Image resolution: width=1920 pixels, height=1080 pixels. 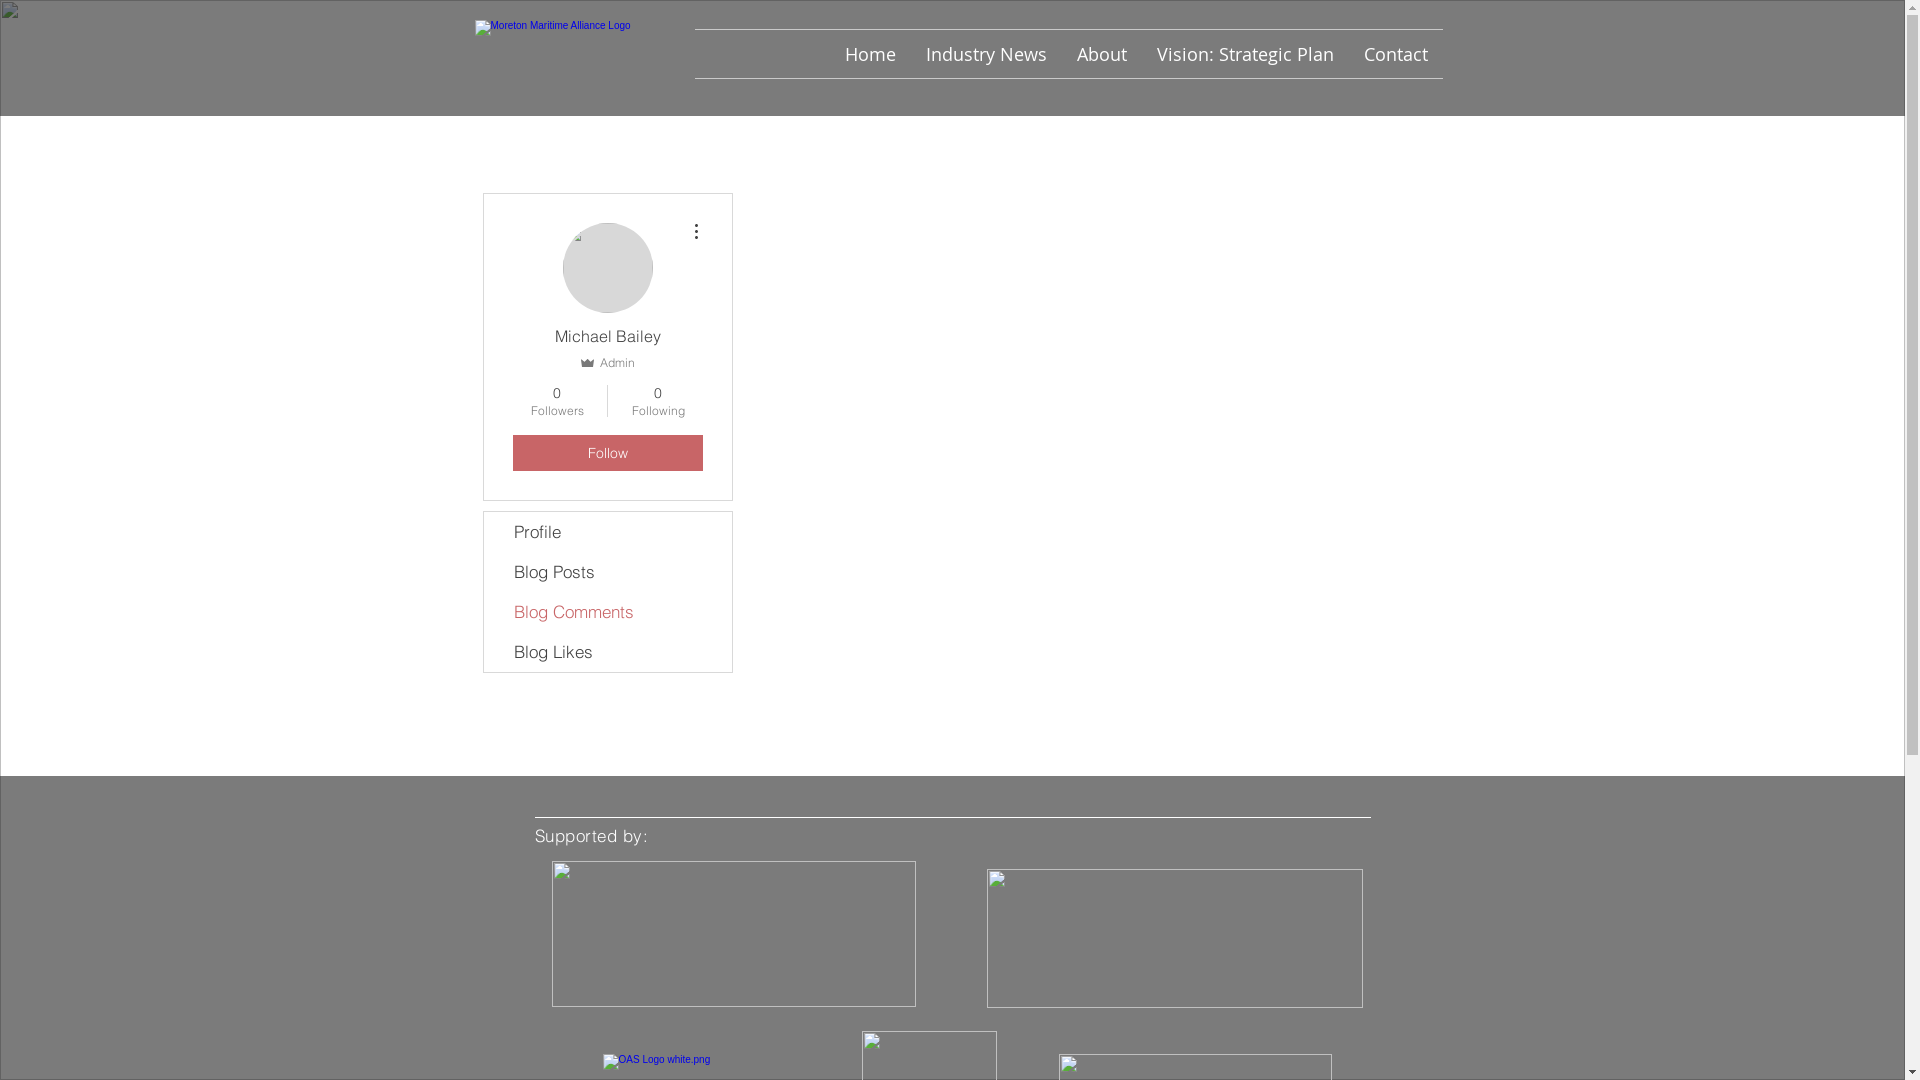 I want to click on Contact, so click(x=1395, y=54).